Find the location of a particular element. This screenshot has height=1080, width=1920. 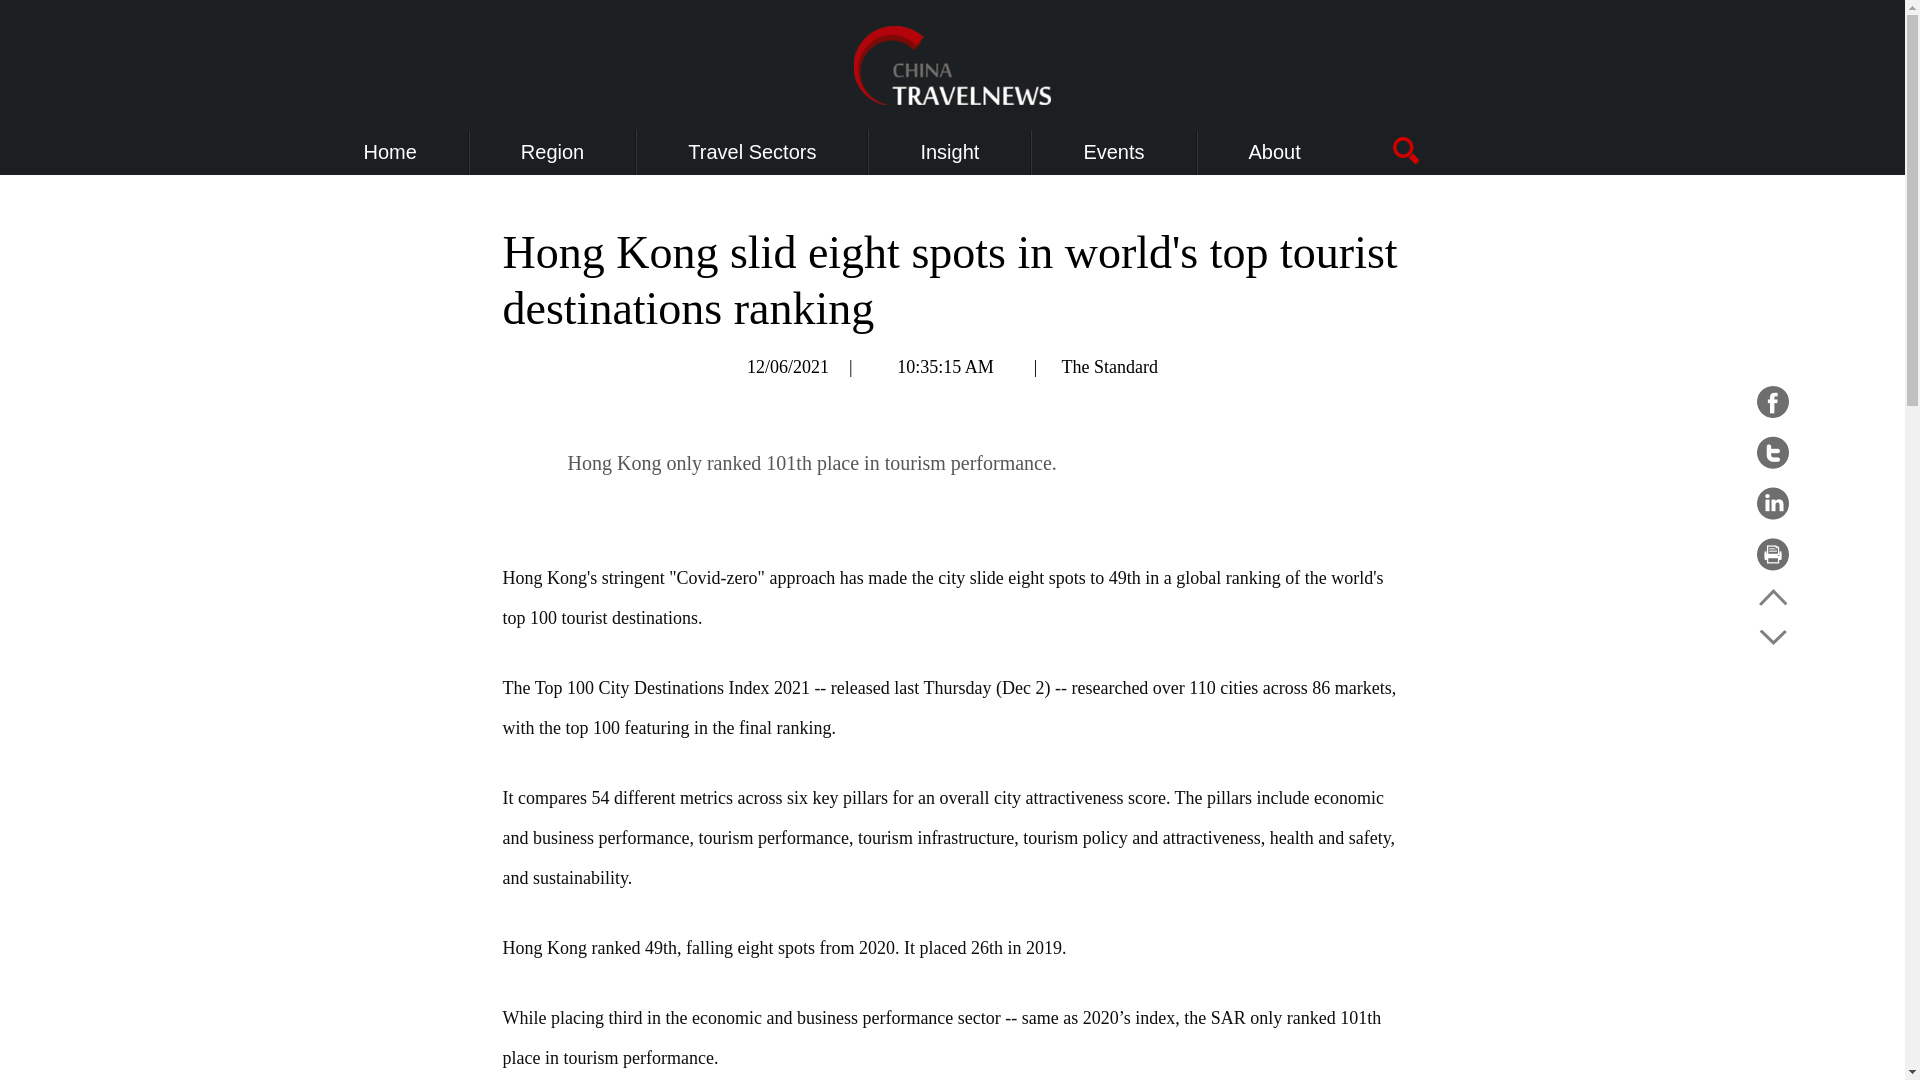

About is located at coordinates (1275, 152).